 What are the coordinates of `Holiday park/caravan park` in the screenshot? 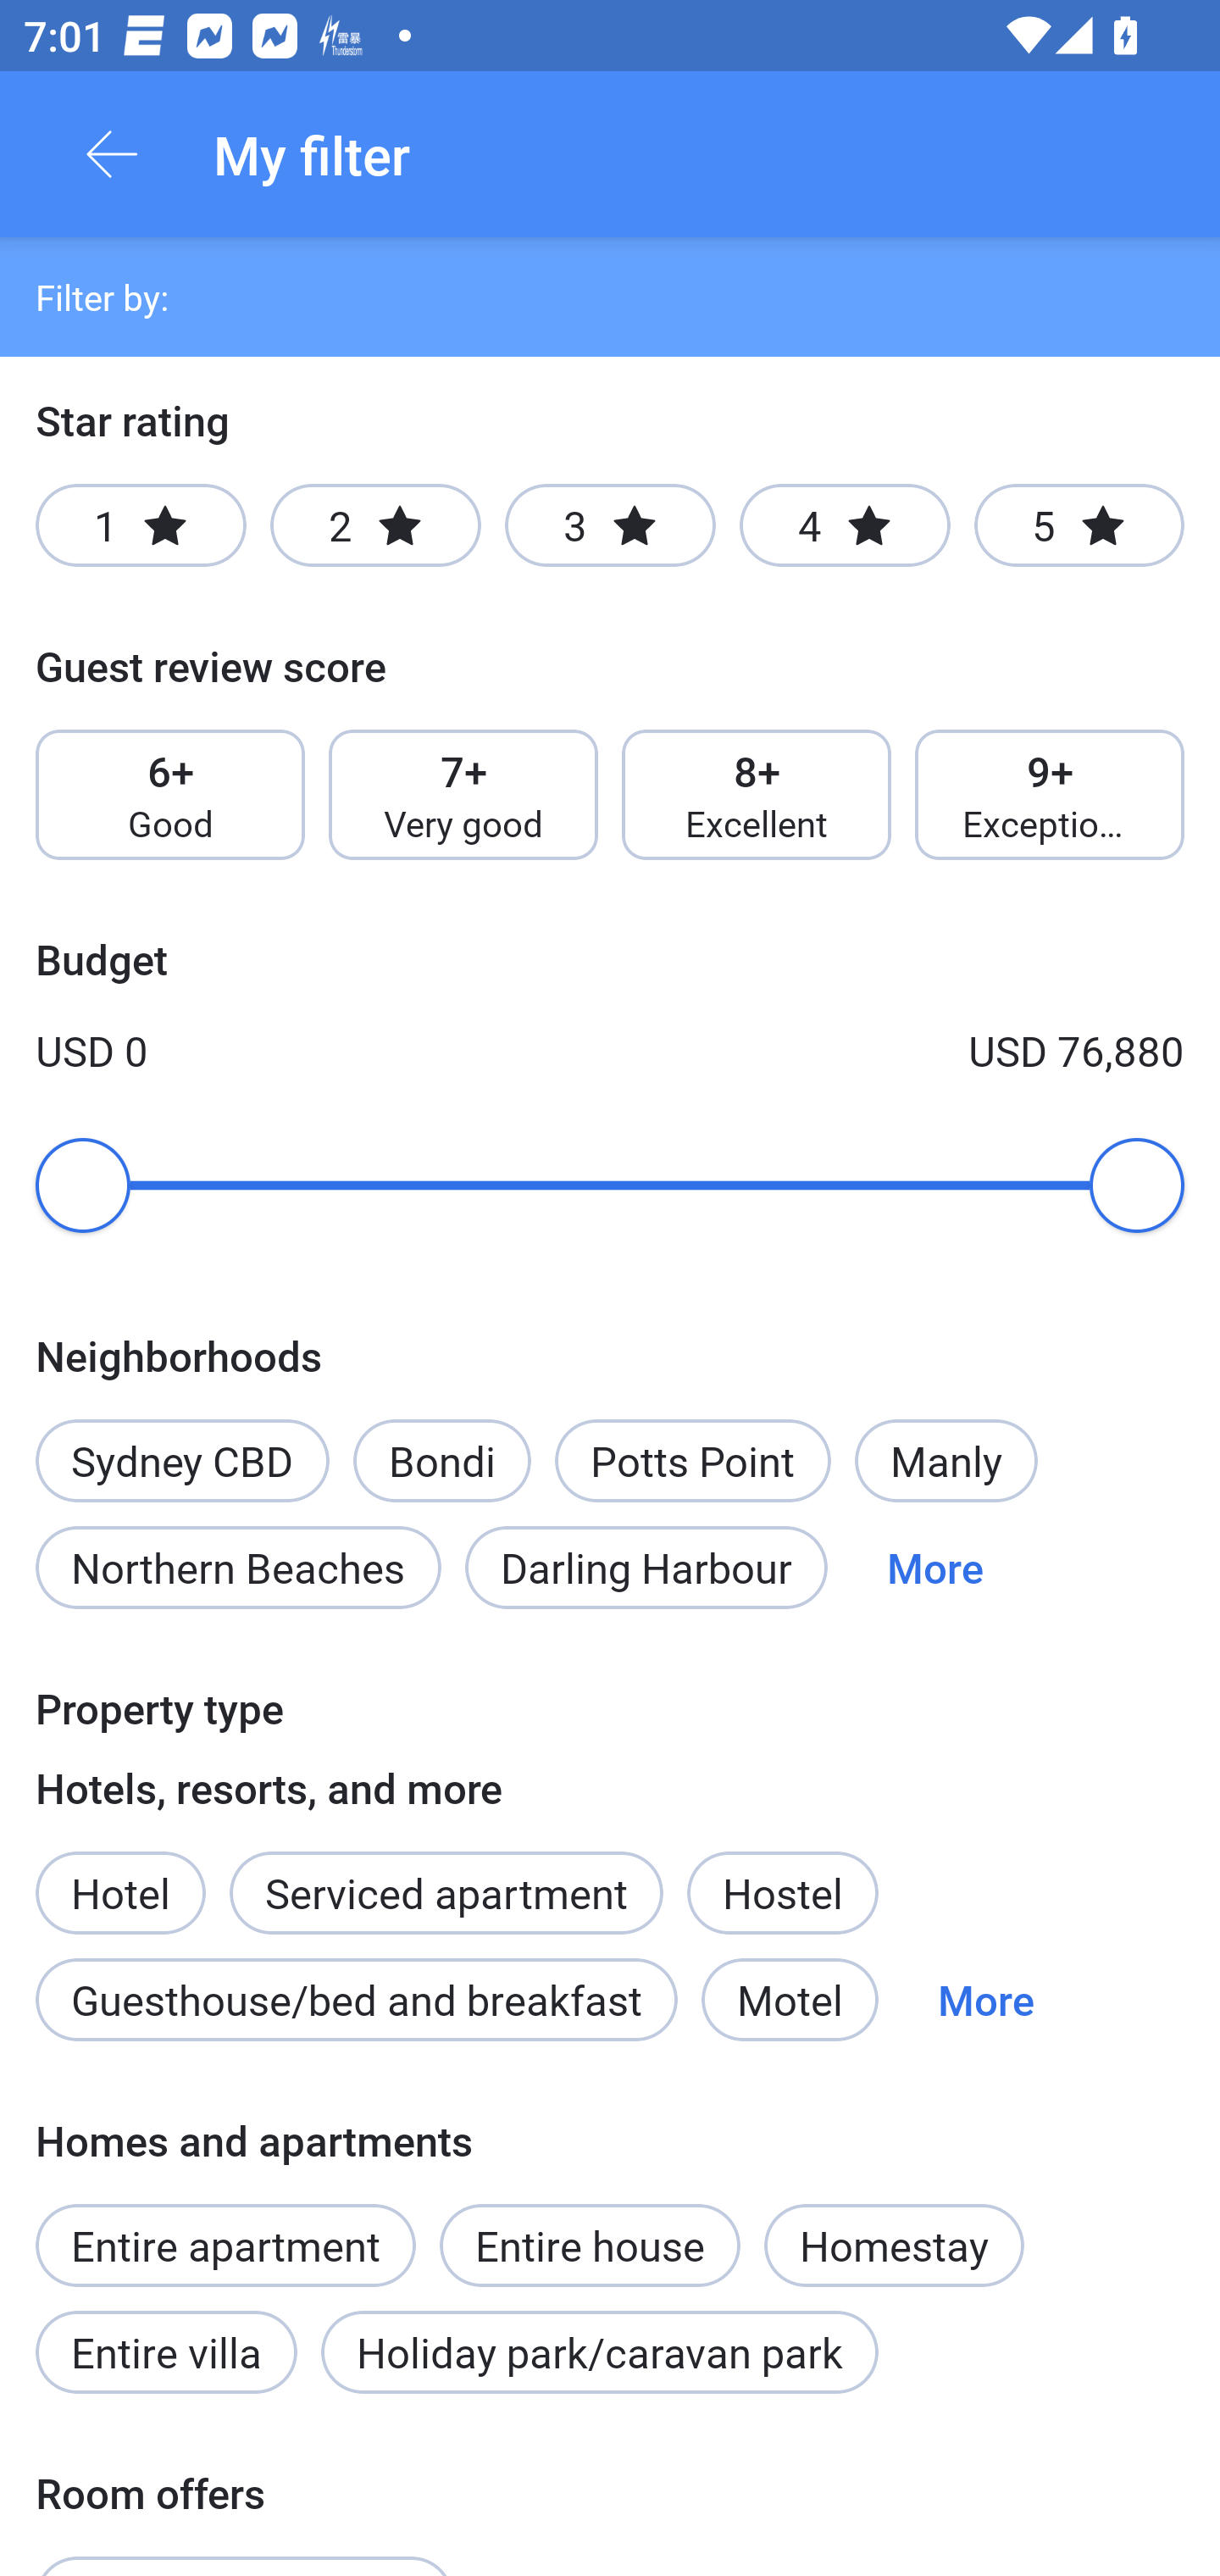 It's located at (599, 2352).